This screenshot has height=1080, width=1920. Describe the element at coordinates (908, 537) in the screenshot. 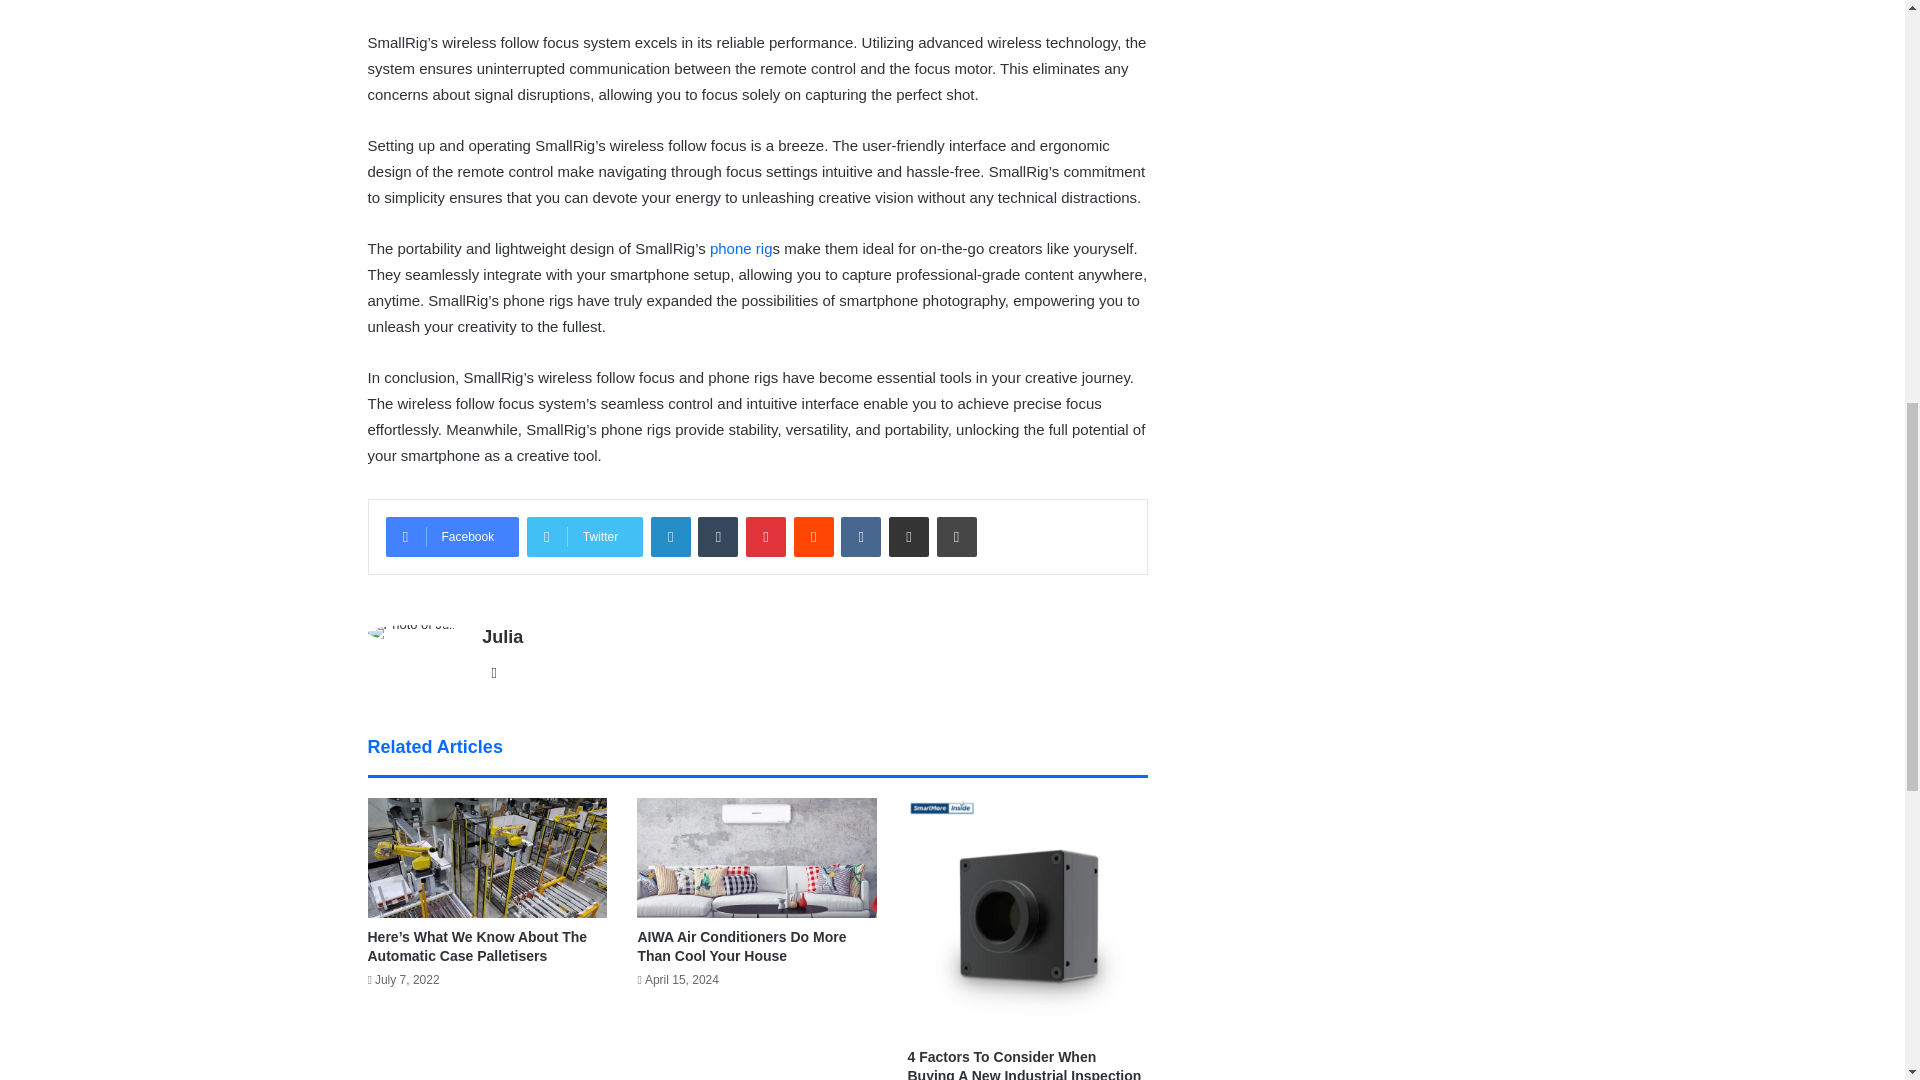

I see `Share via Email` at that location.